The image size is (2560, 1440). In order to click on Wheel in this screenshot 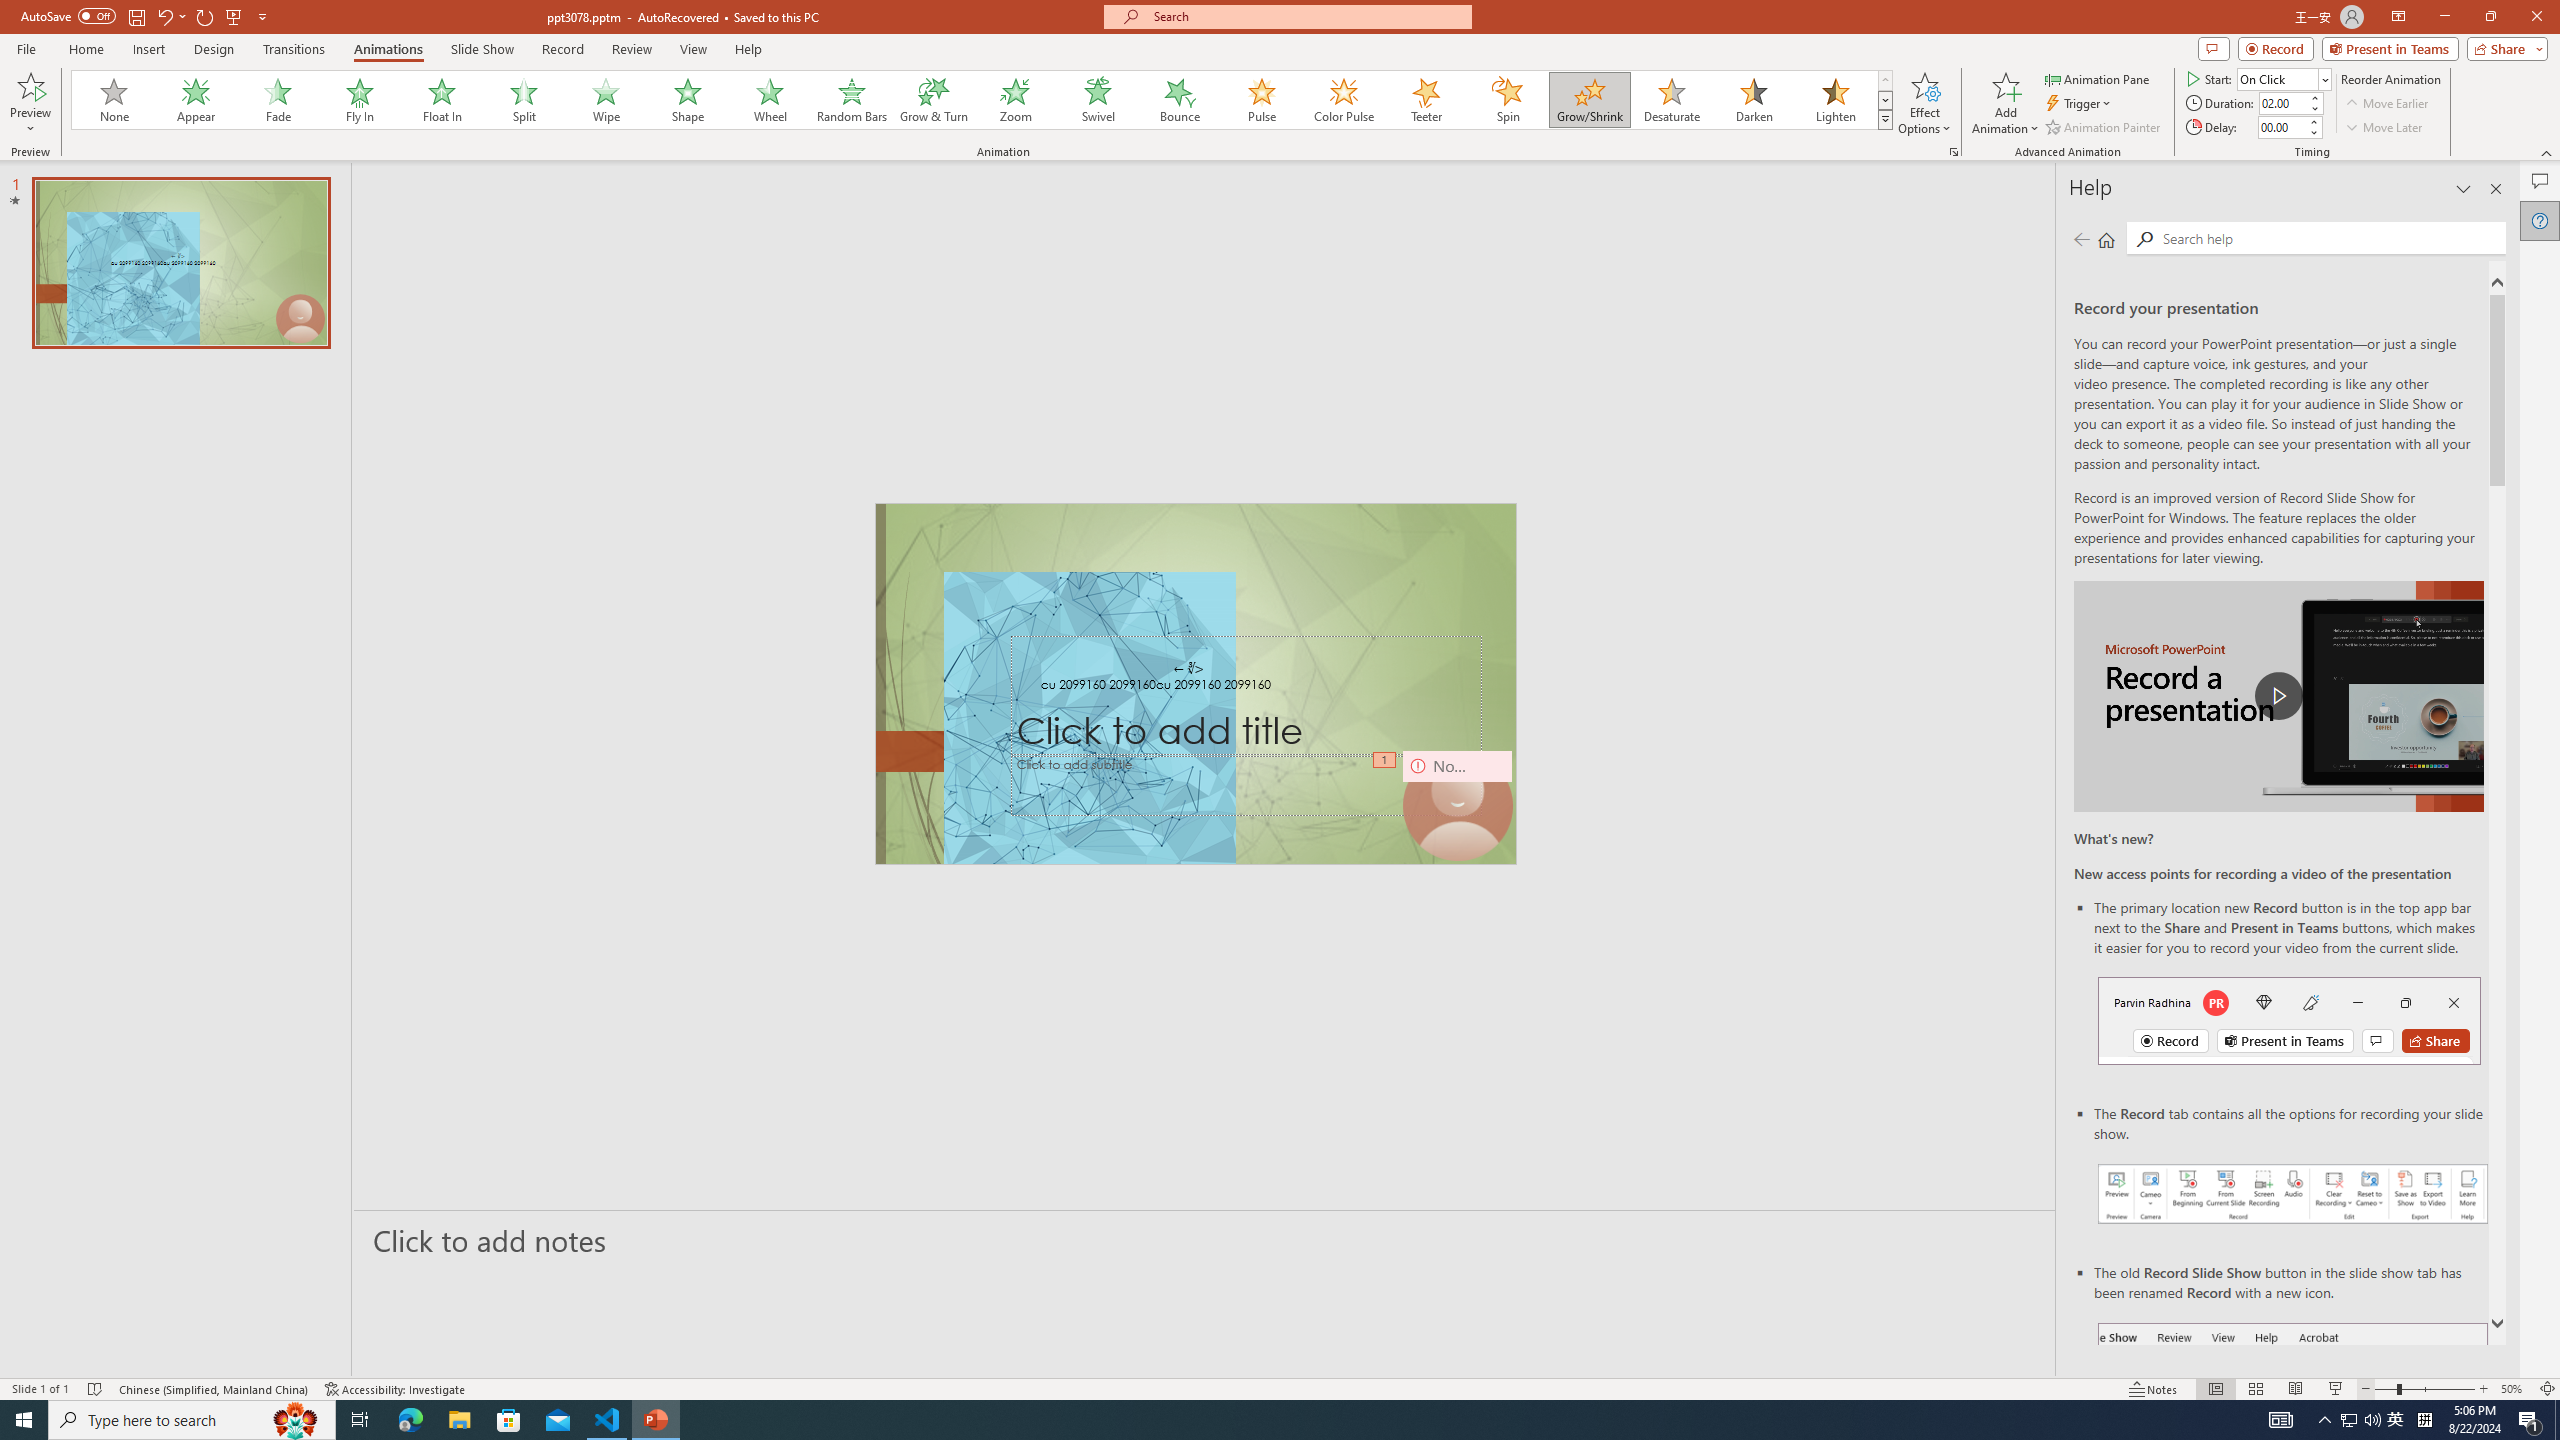, I will do `click(770, 100)`.